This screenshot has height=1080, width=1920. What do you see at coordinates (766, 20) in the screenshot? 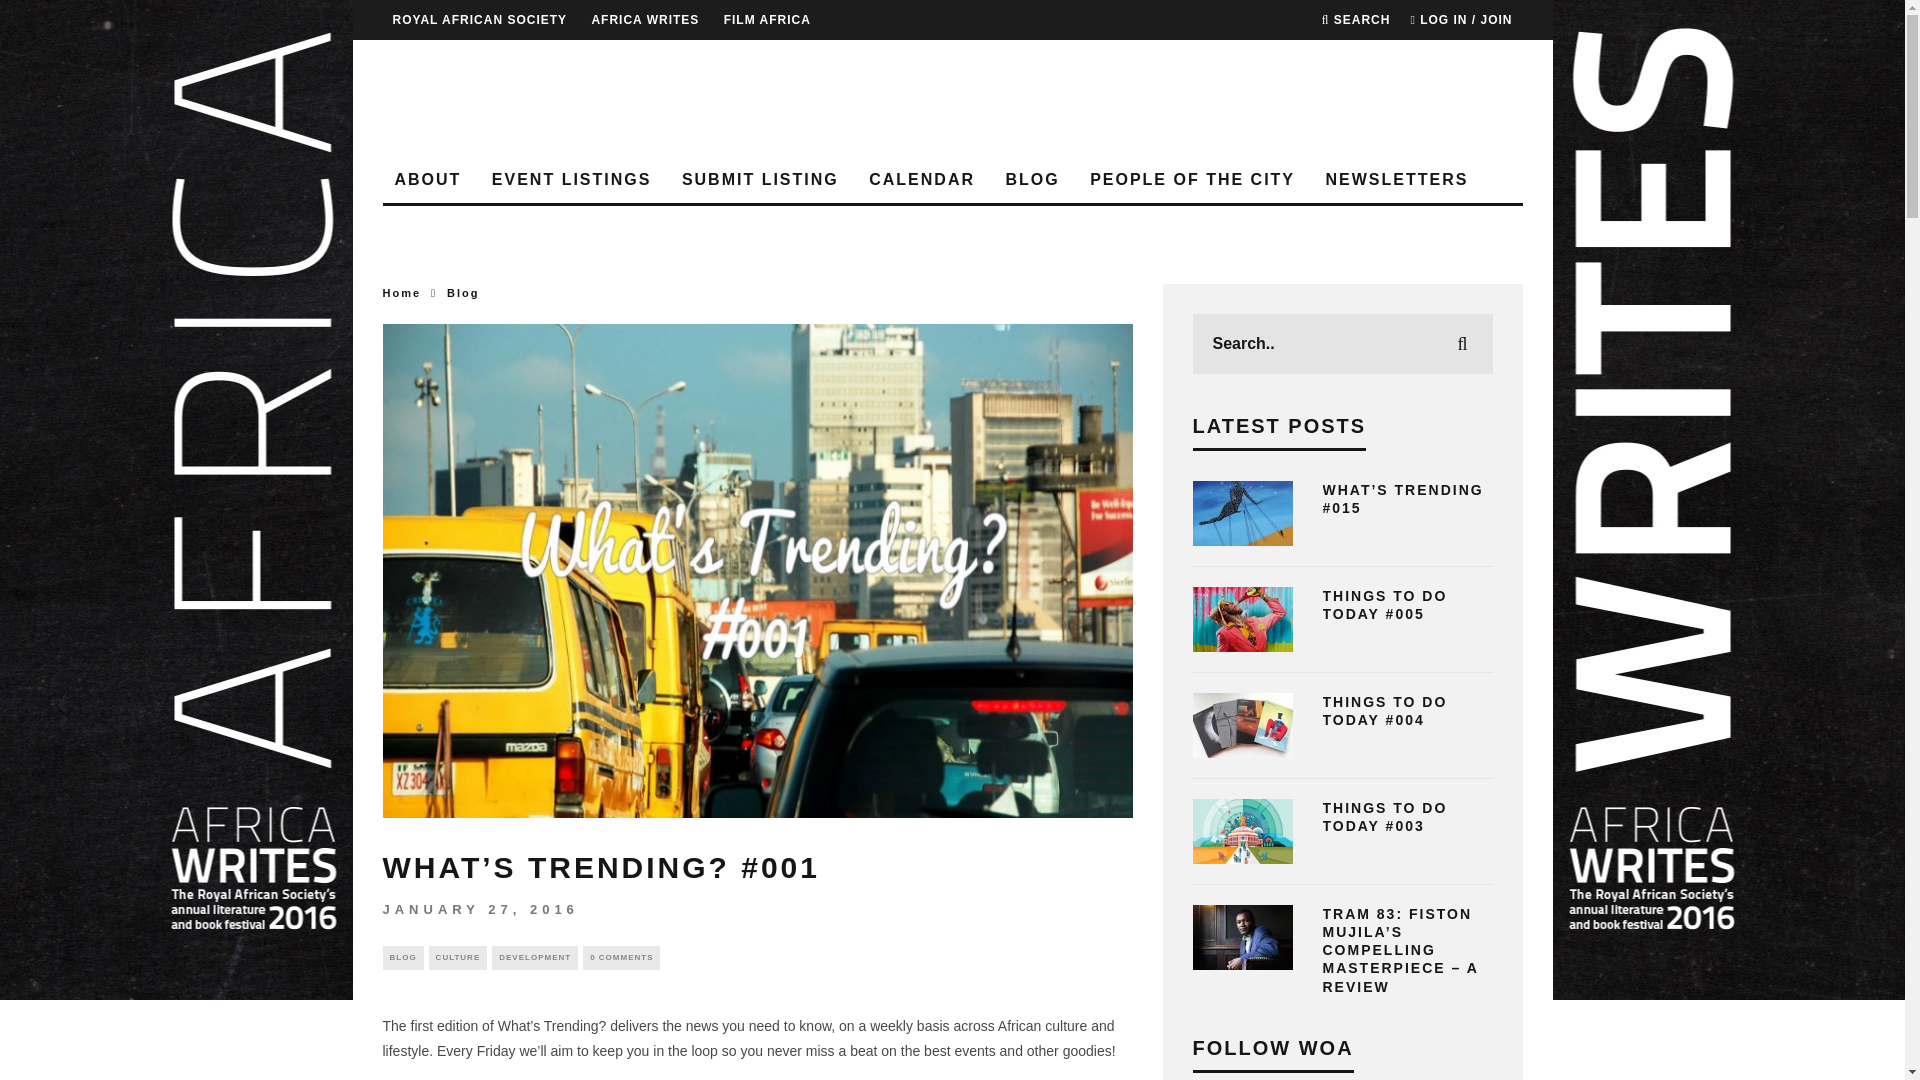
I see `FILM AFRICA` at bounding box center [766, 20].